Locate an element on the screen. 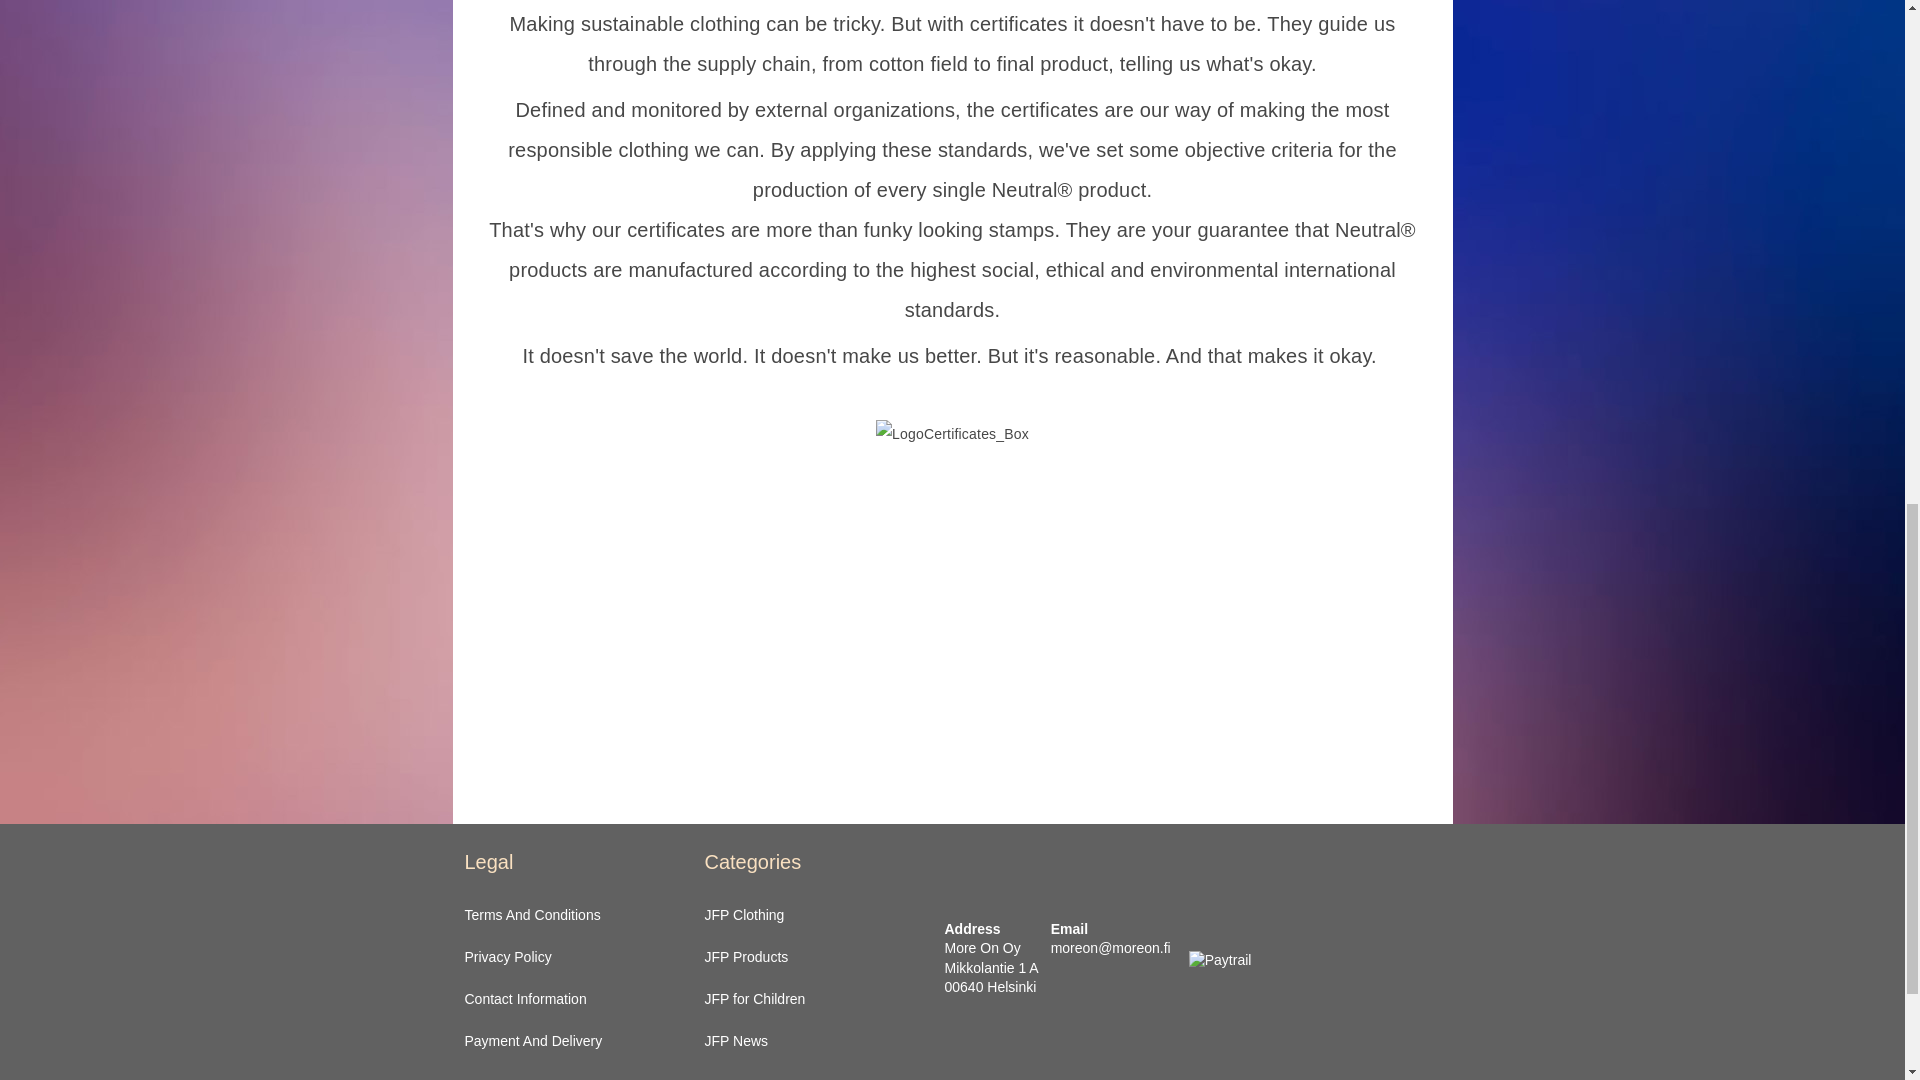 This screenshot has height=1080, width=1920. Contact Information is located at coordinates (524, 998).